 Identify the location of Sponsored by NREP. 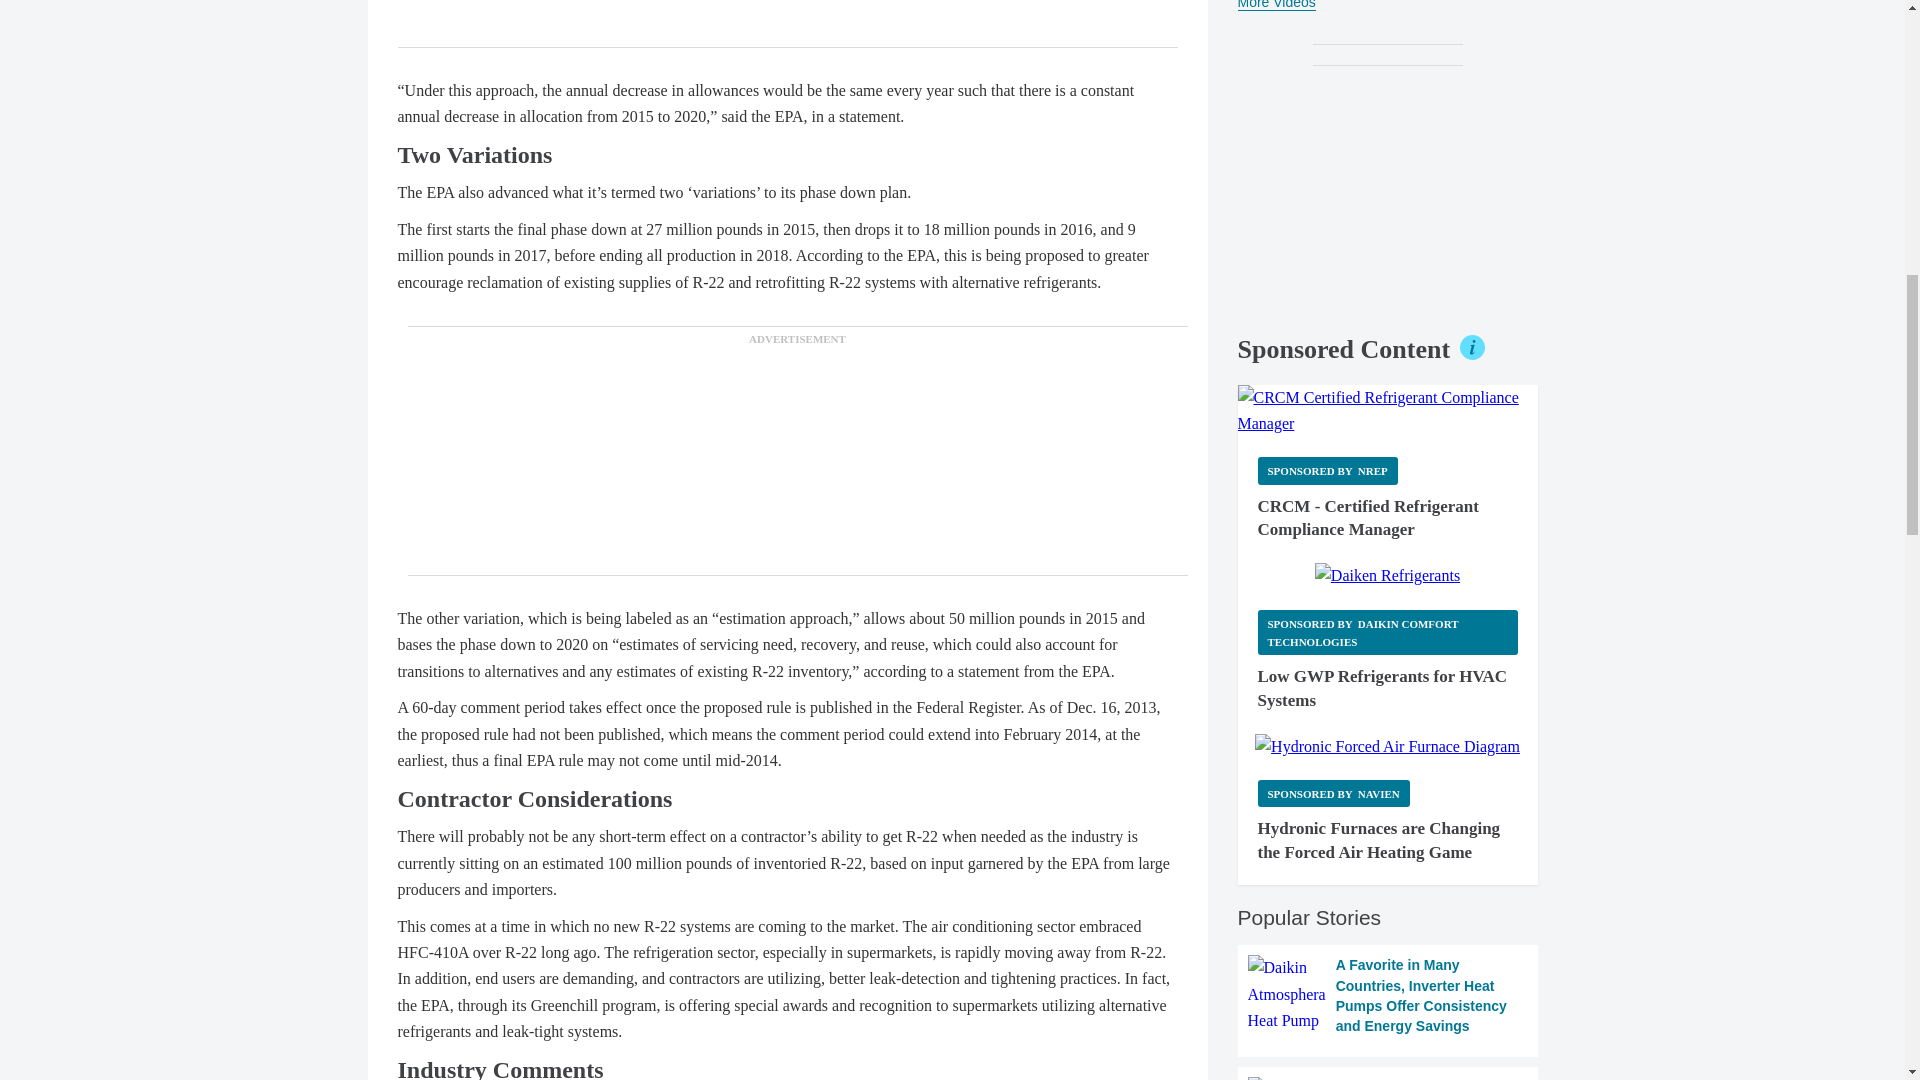
(1327, 470).